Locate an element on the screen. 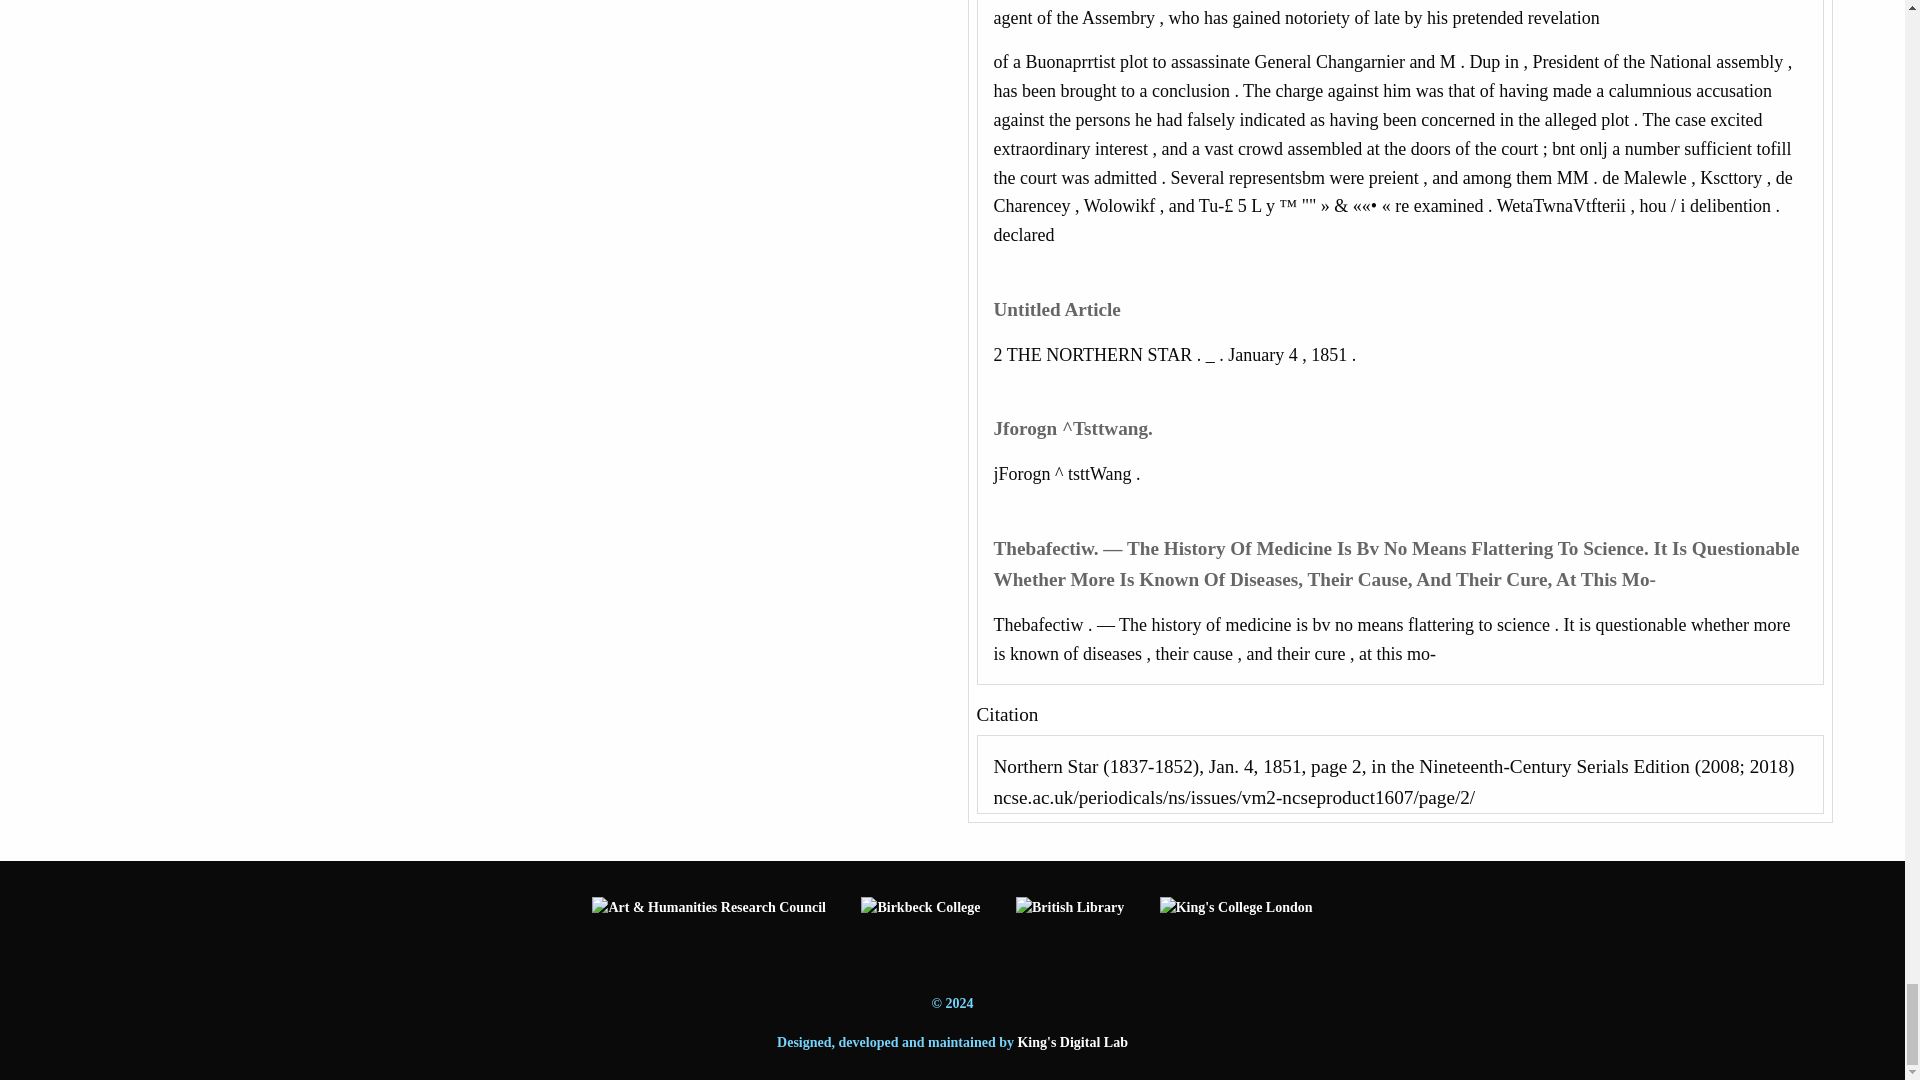 This screenshot has width=1920, height=1080. King's Digital Lab is located at coordinates (1072, 1042).